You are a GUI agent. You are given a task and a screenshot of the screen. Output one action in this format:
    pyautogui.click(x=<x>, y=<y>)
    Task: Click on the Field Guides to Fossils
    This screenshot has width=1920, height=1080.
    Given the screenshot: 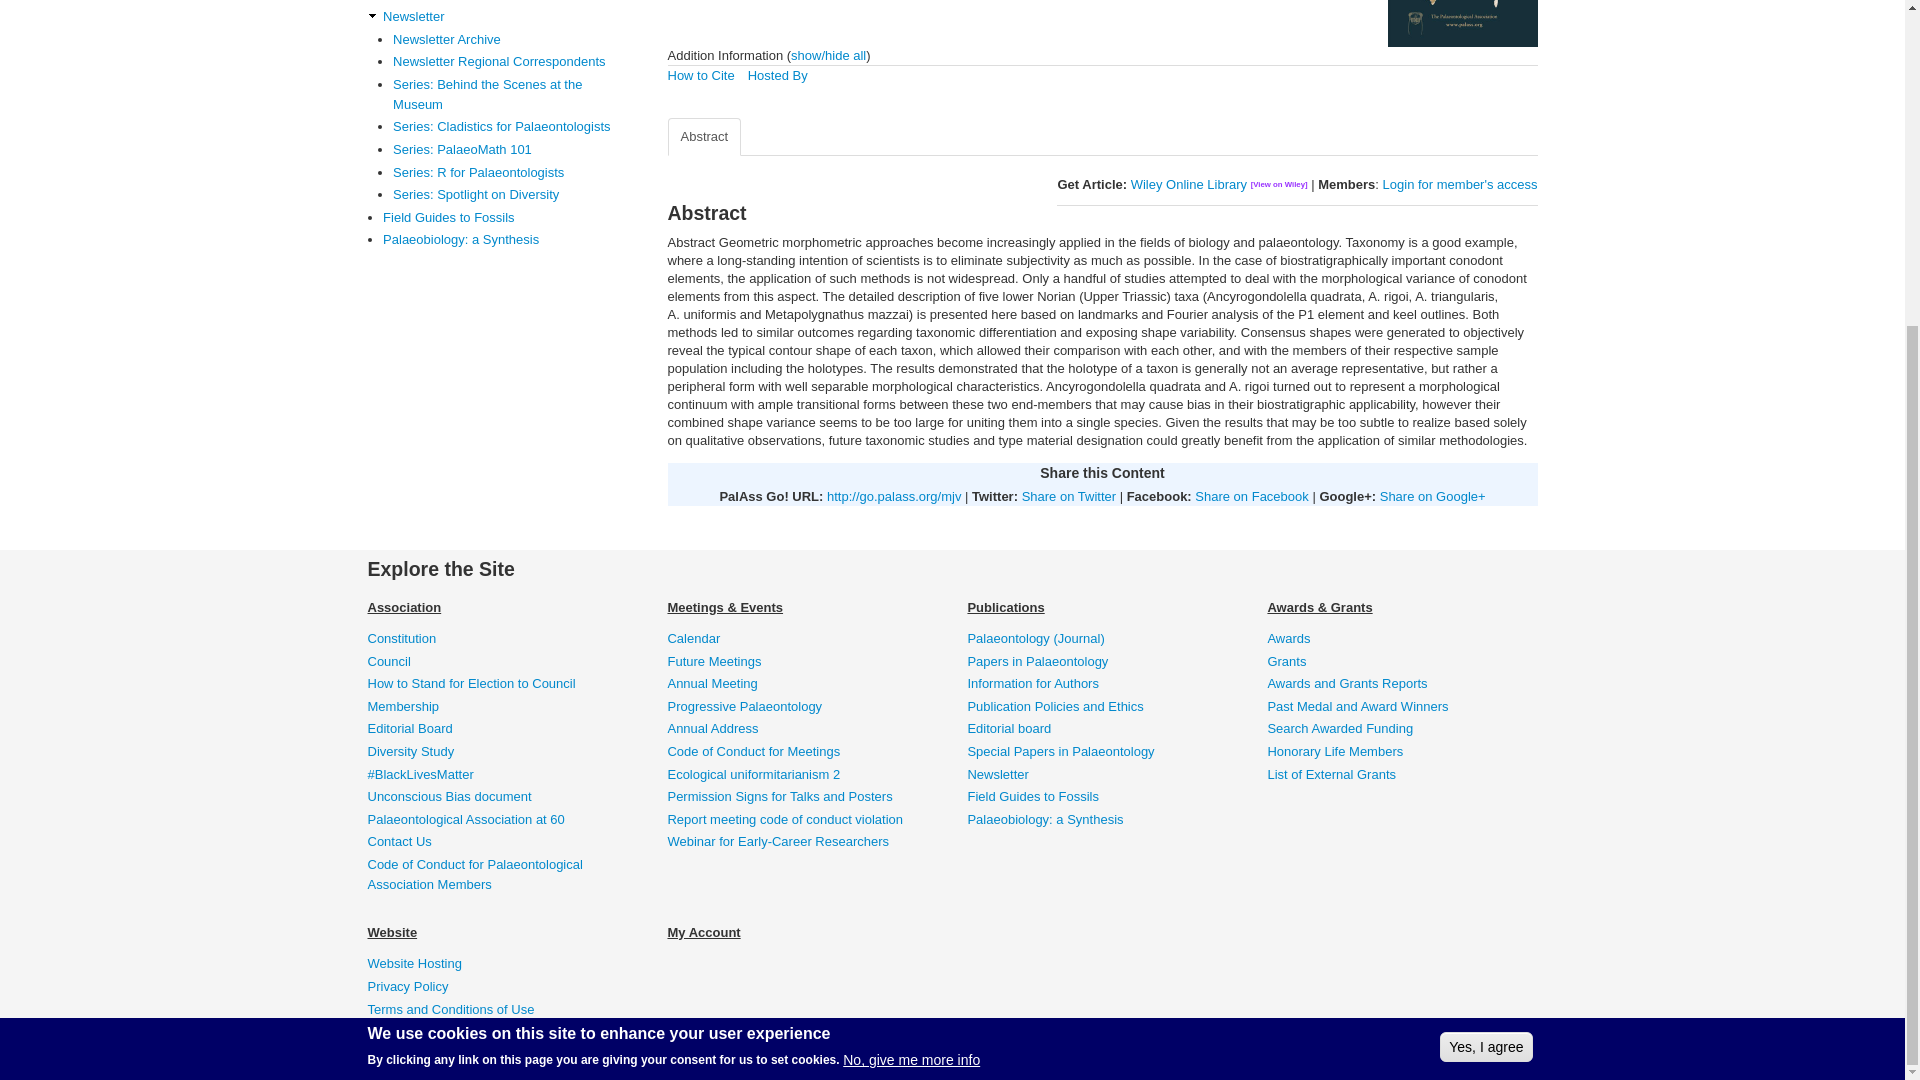 What is the action you would take?
    pyautogui.click(x=506, y=218)
    